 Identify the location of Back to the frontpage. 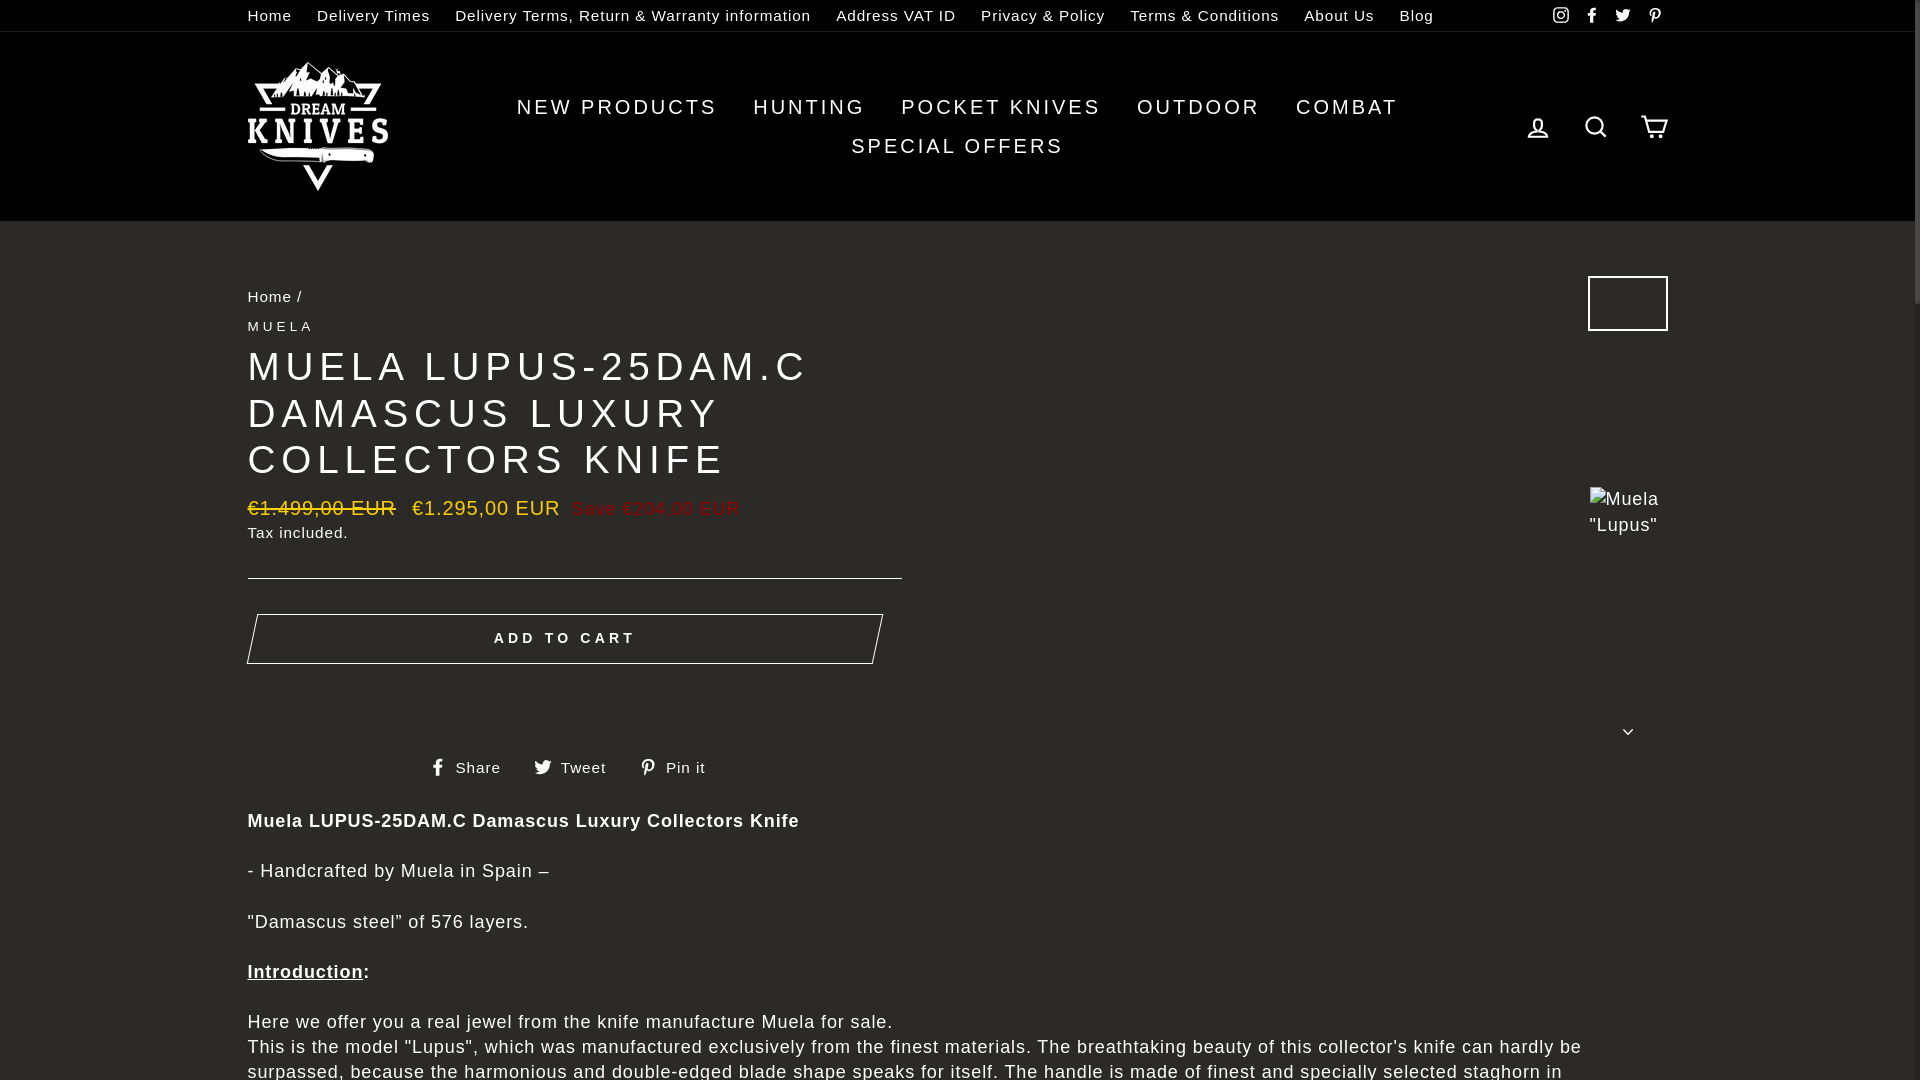
(269, 296).